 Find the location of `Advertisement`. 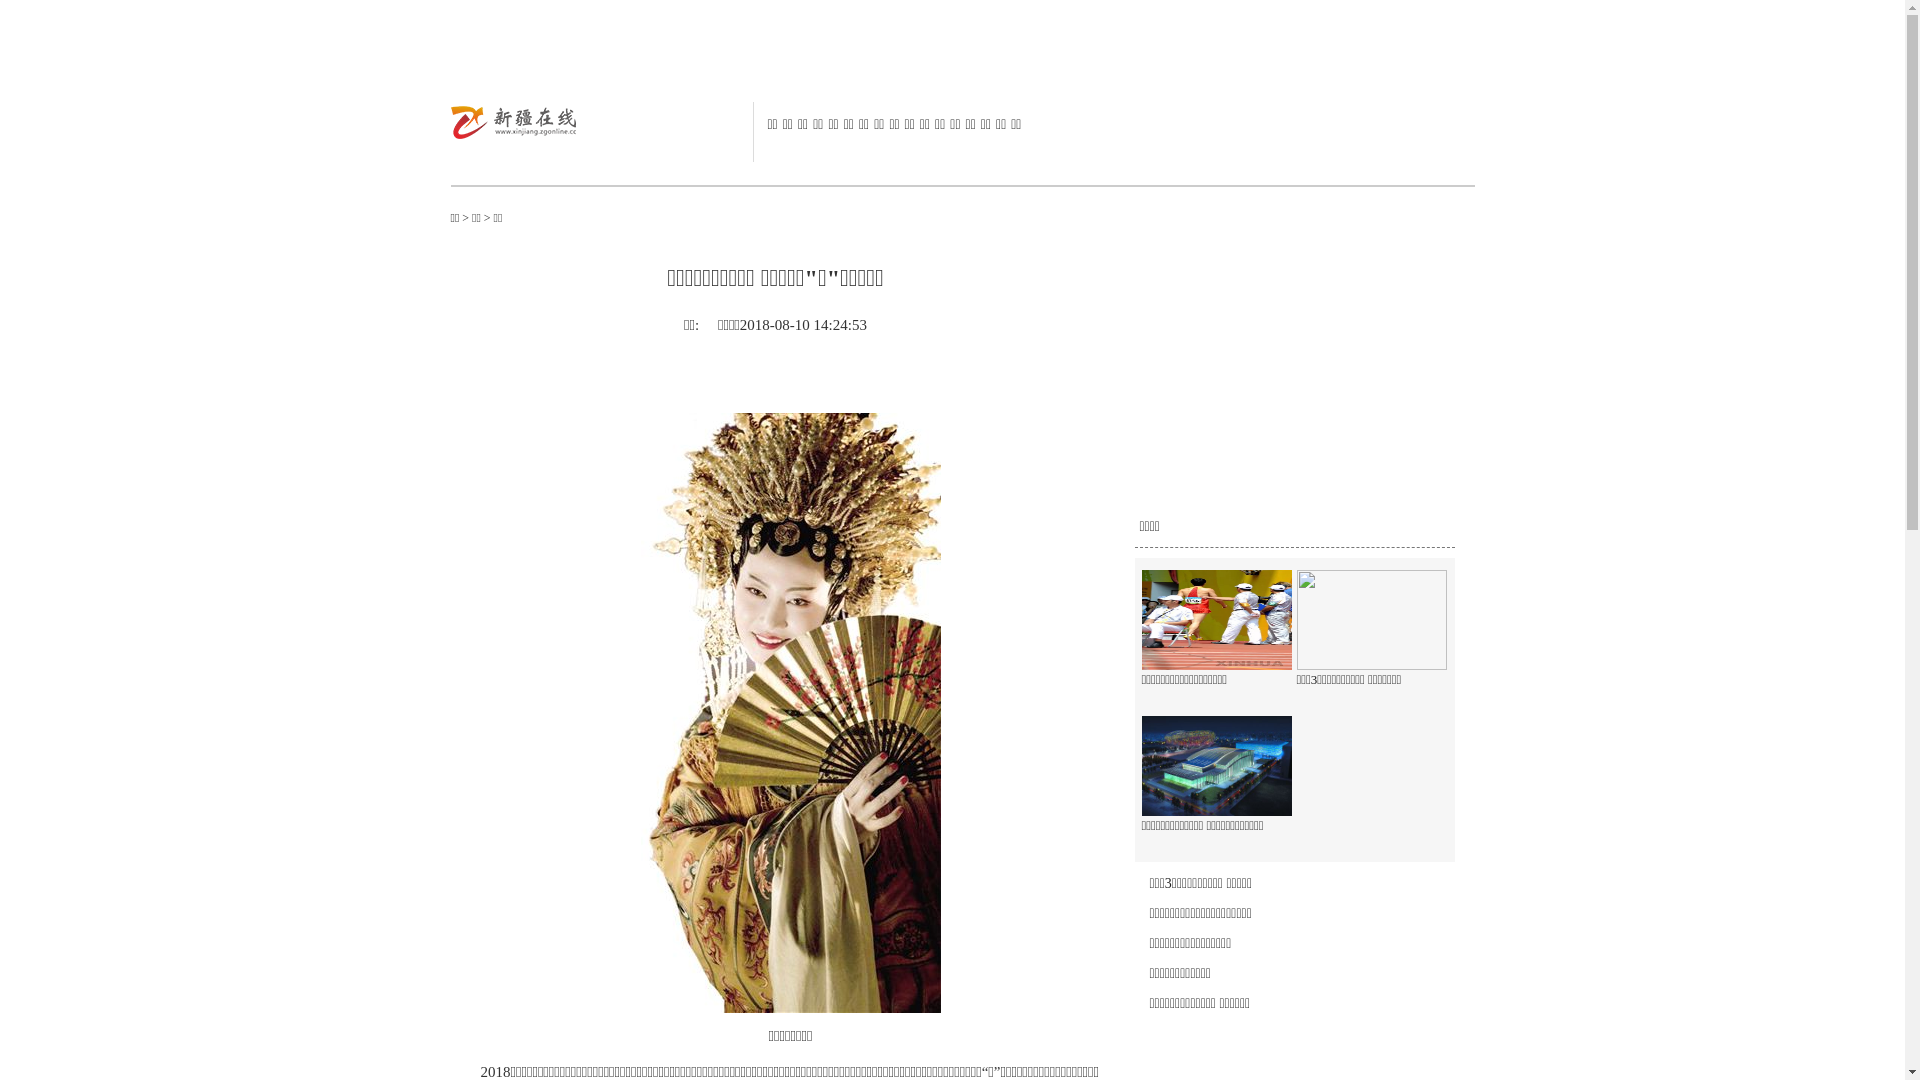

Advertisement is located at coordinates (937, 45).